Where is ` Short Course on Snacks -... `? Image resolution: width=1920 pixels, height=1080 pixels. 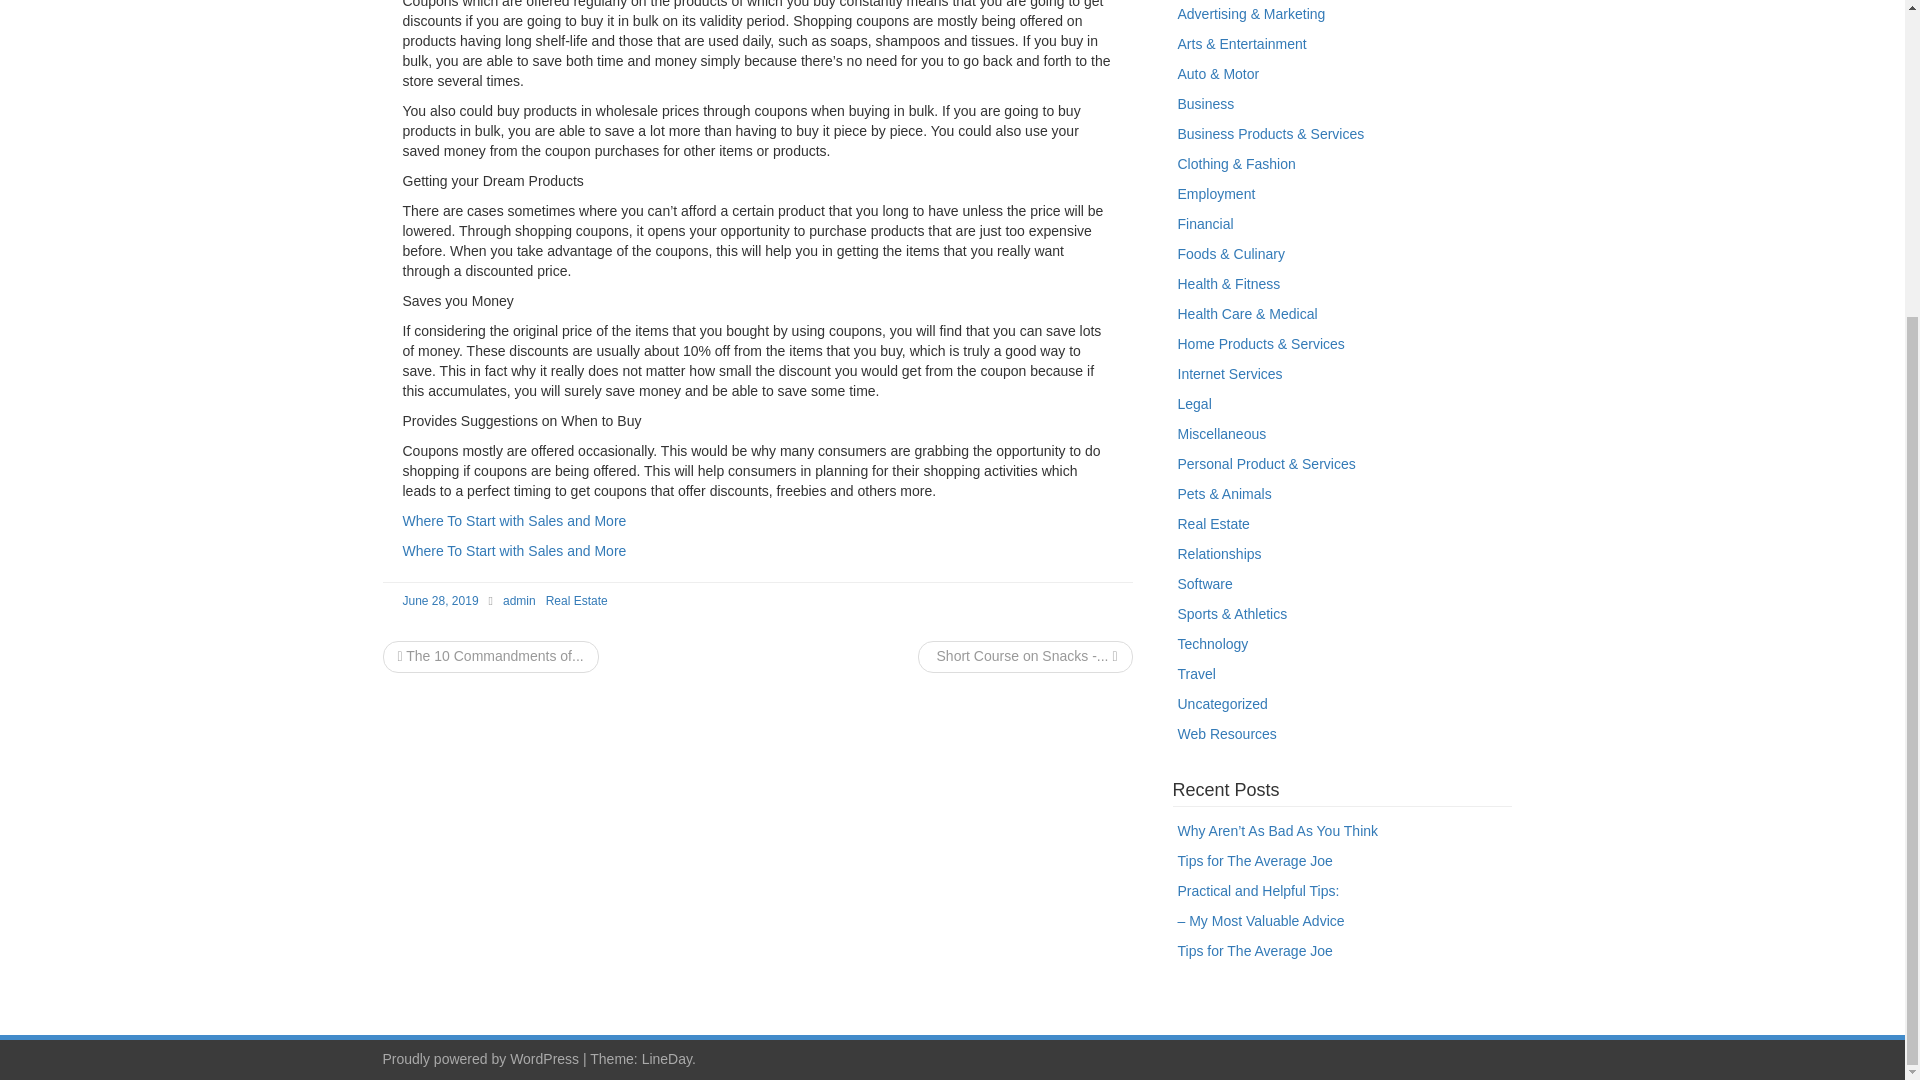  Short Course on Snacks -...  is located at coordinates (1025, 656).